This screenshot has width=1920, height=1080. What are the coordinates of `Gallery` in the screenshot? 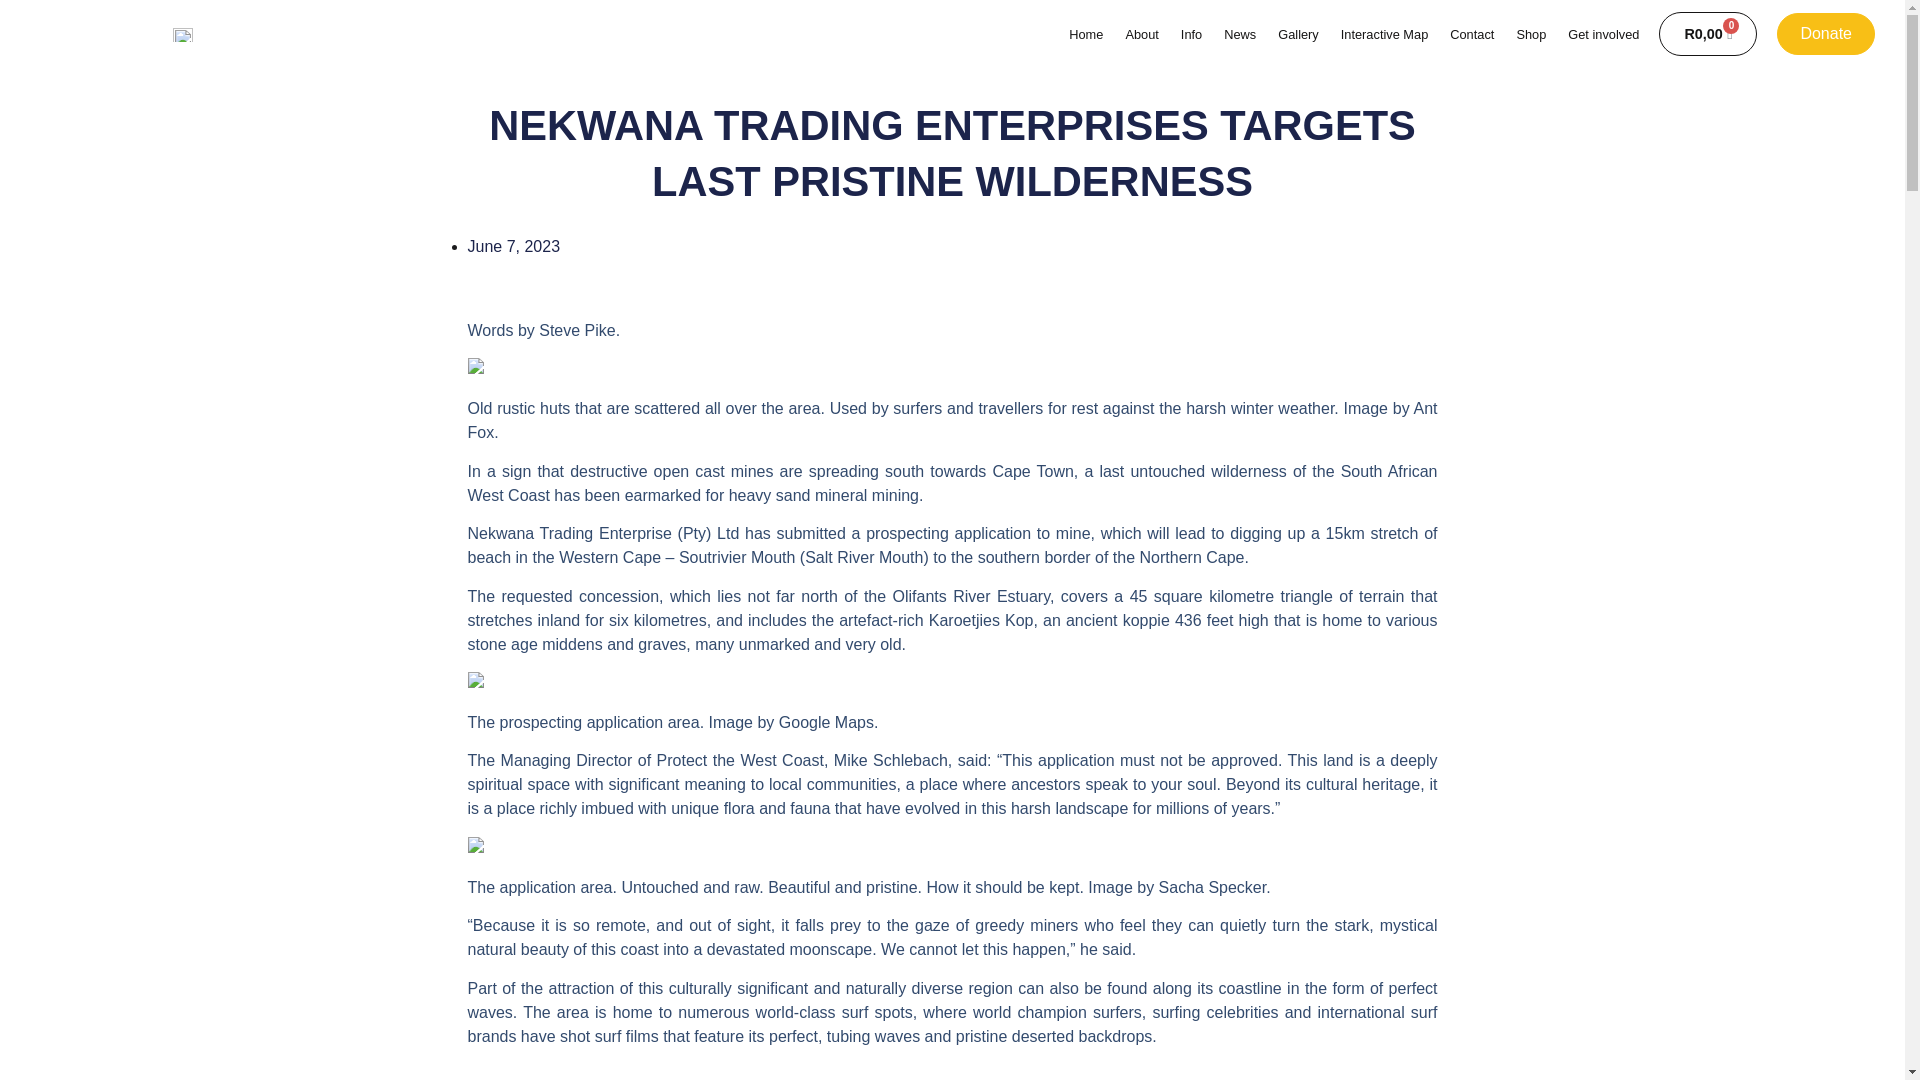 It's located at (1298, 33).